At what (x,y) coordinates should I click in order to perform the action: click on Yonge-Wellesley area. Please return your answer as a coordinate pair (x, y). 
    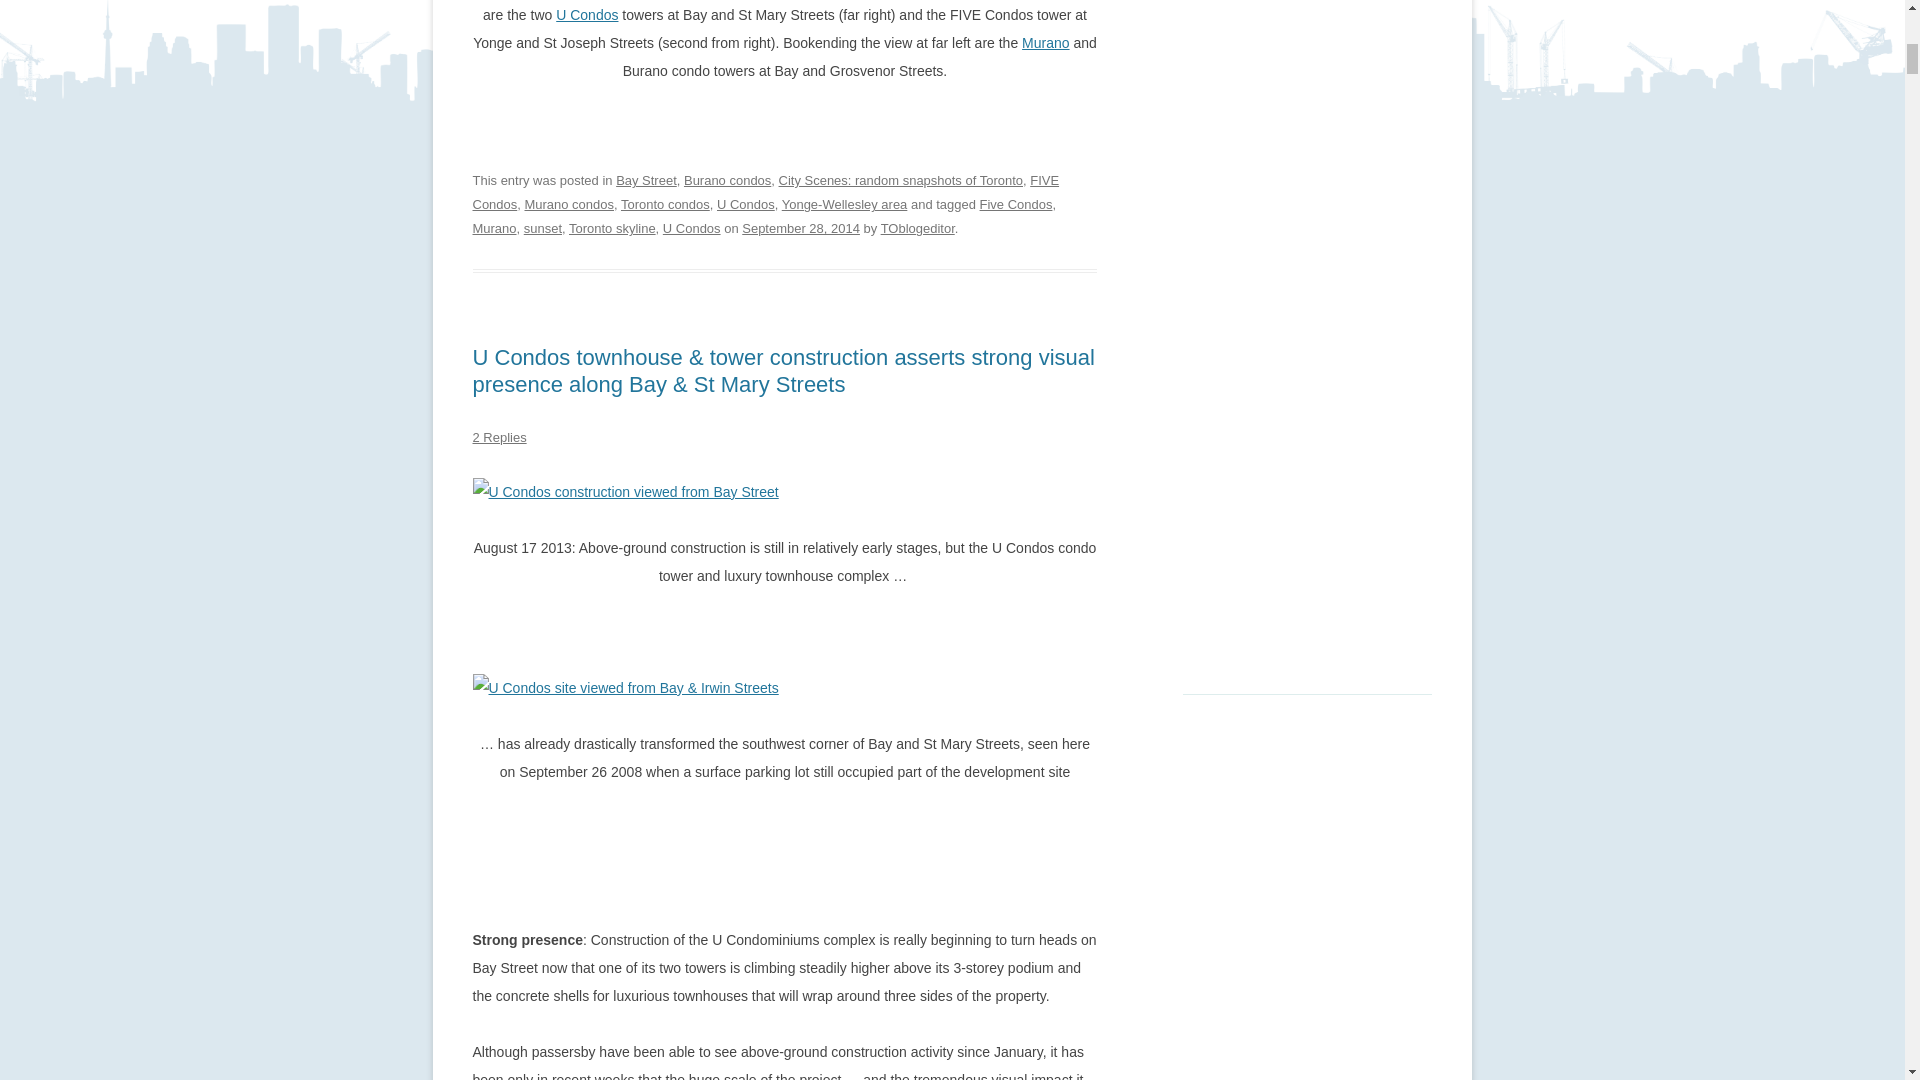
    Looking at the image, I should click on (844, 204).